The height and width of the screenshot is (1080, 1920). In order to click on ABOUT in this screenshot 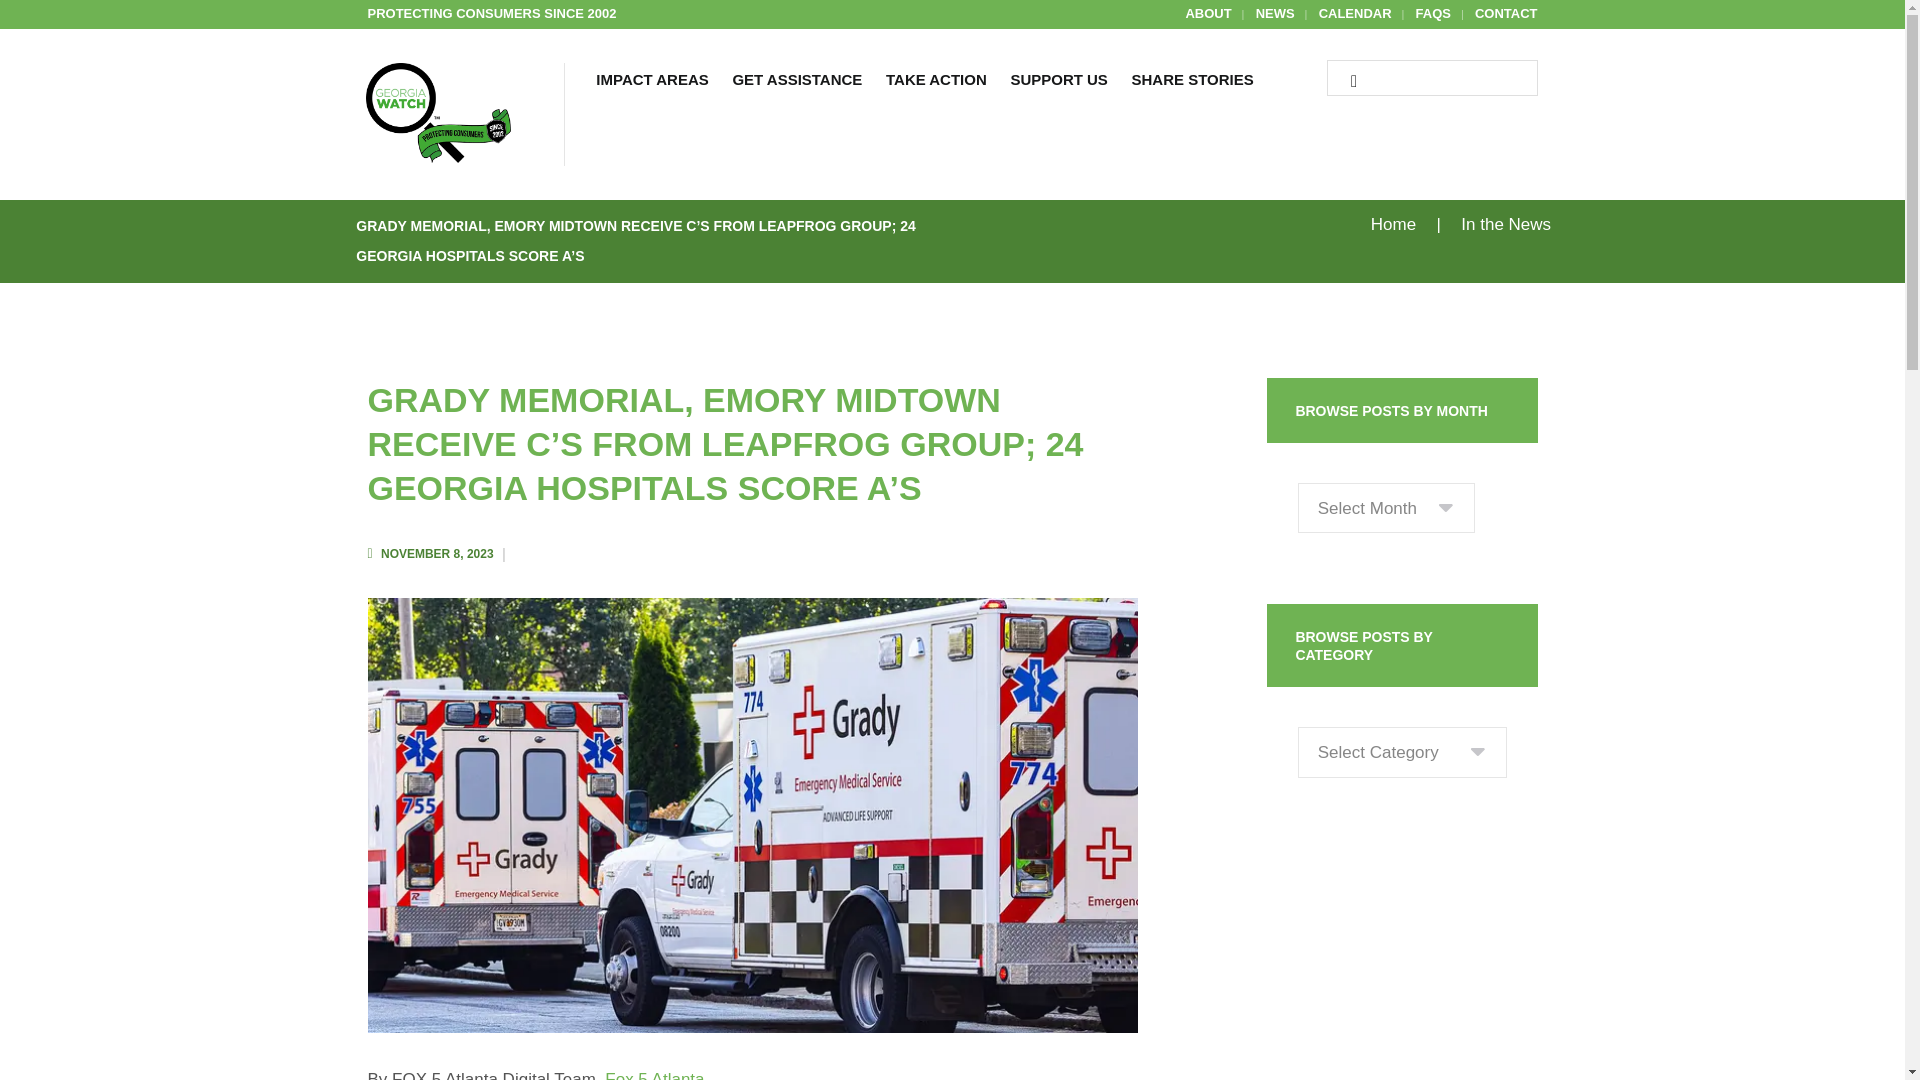, I will do `click(1207, 14)`.